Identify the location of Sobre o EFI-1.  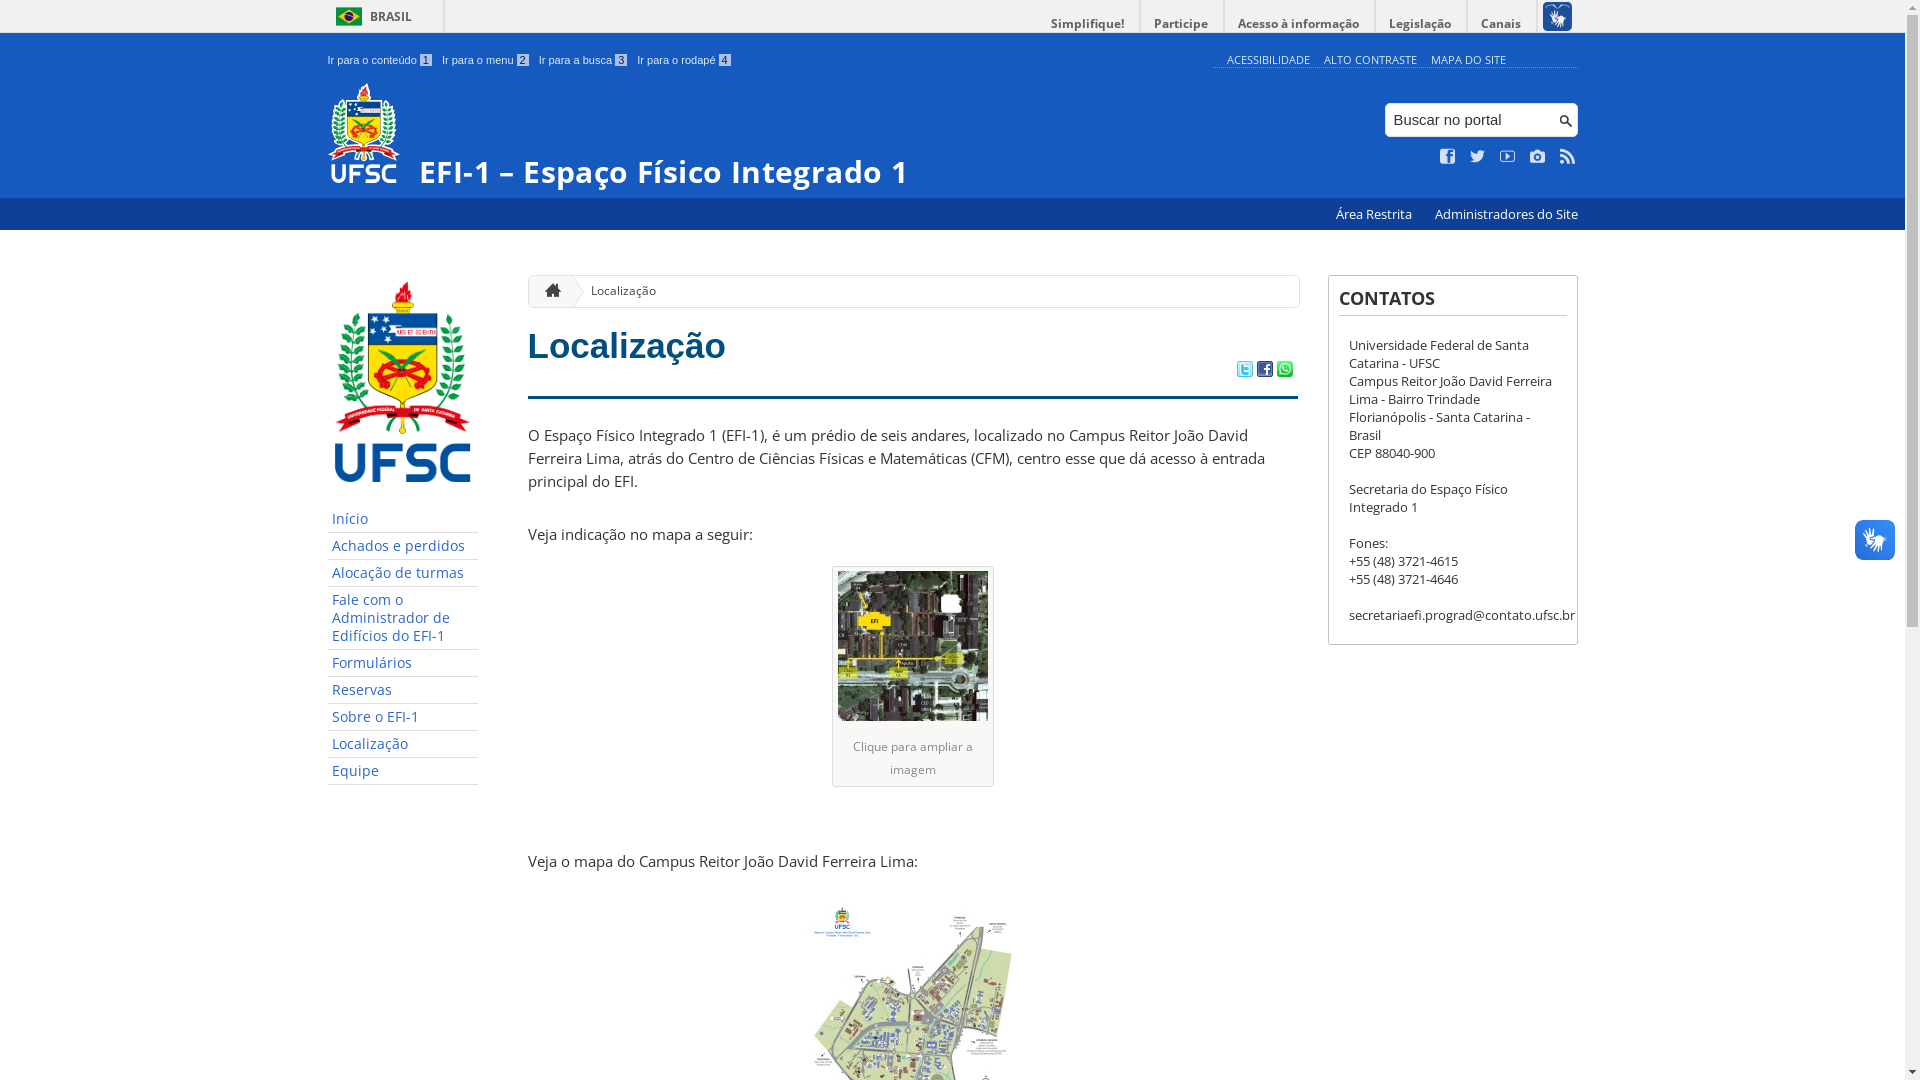
(403, 718).